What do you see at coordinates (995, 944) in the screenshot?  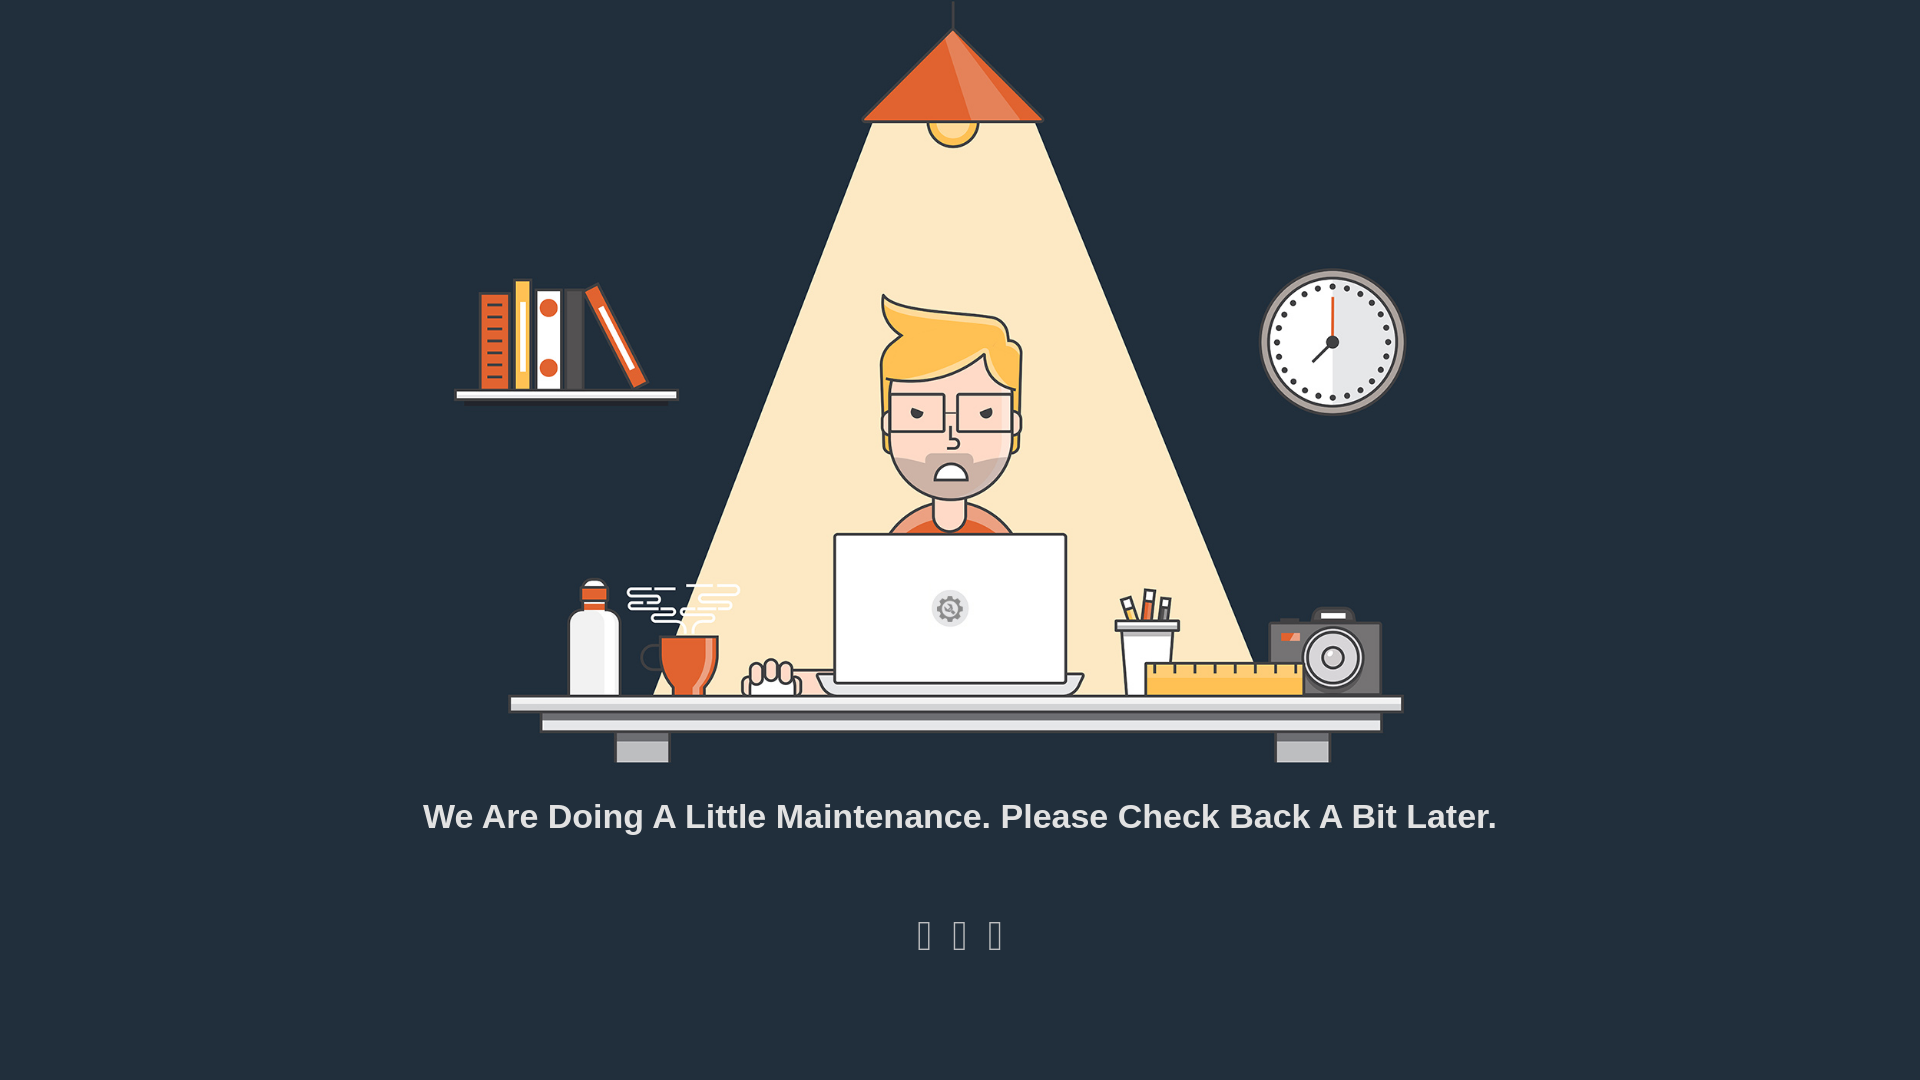 I see `Email` at bounding box center [995, 944].